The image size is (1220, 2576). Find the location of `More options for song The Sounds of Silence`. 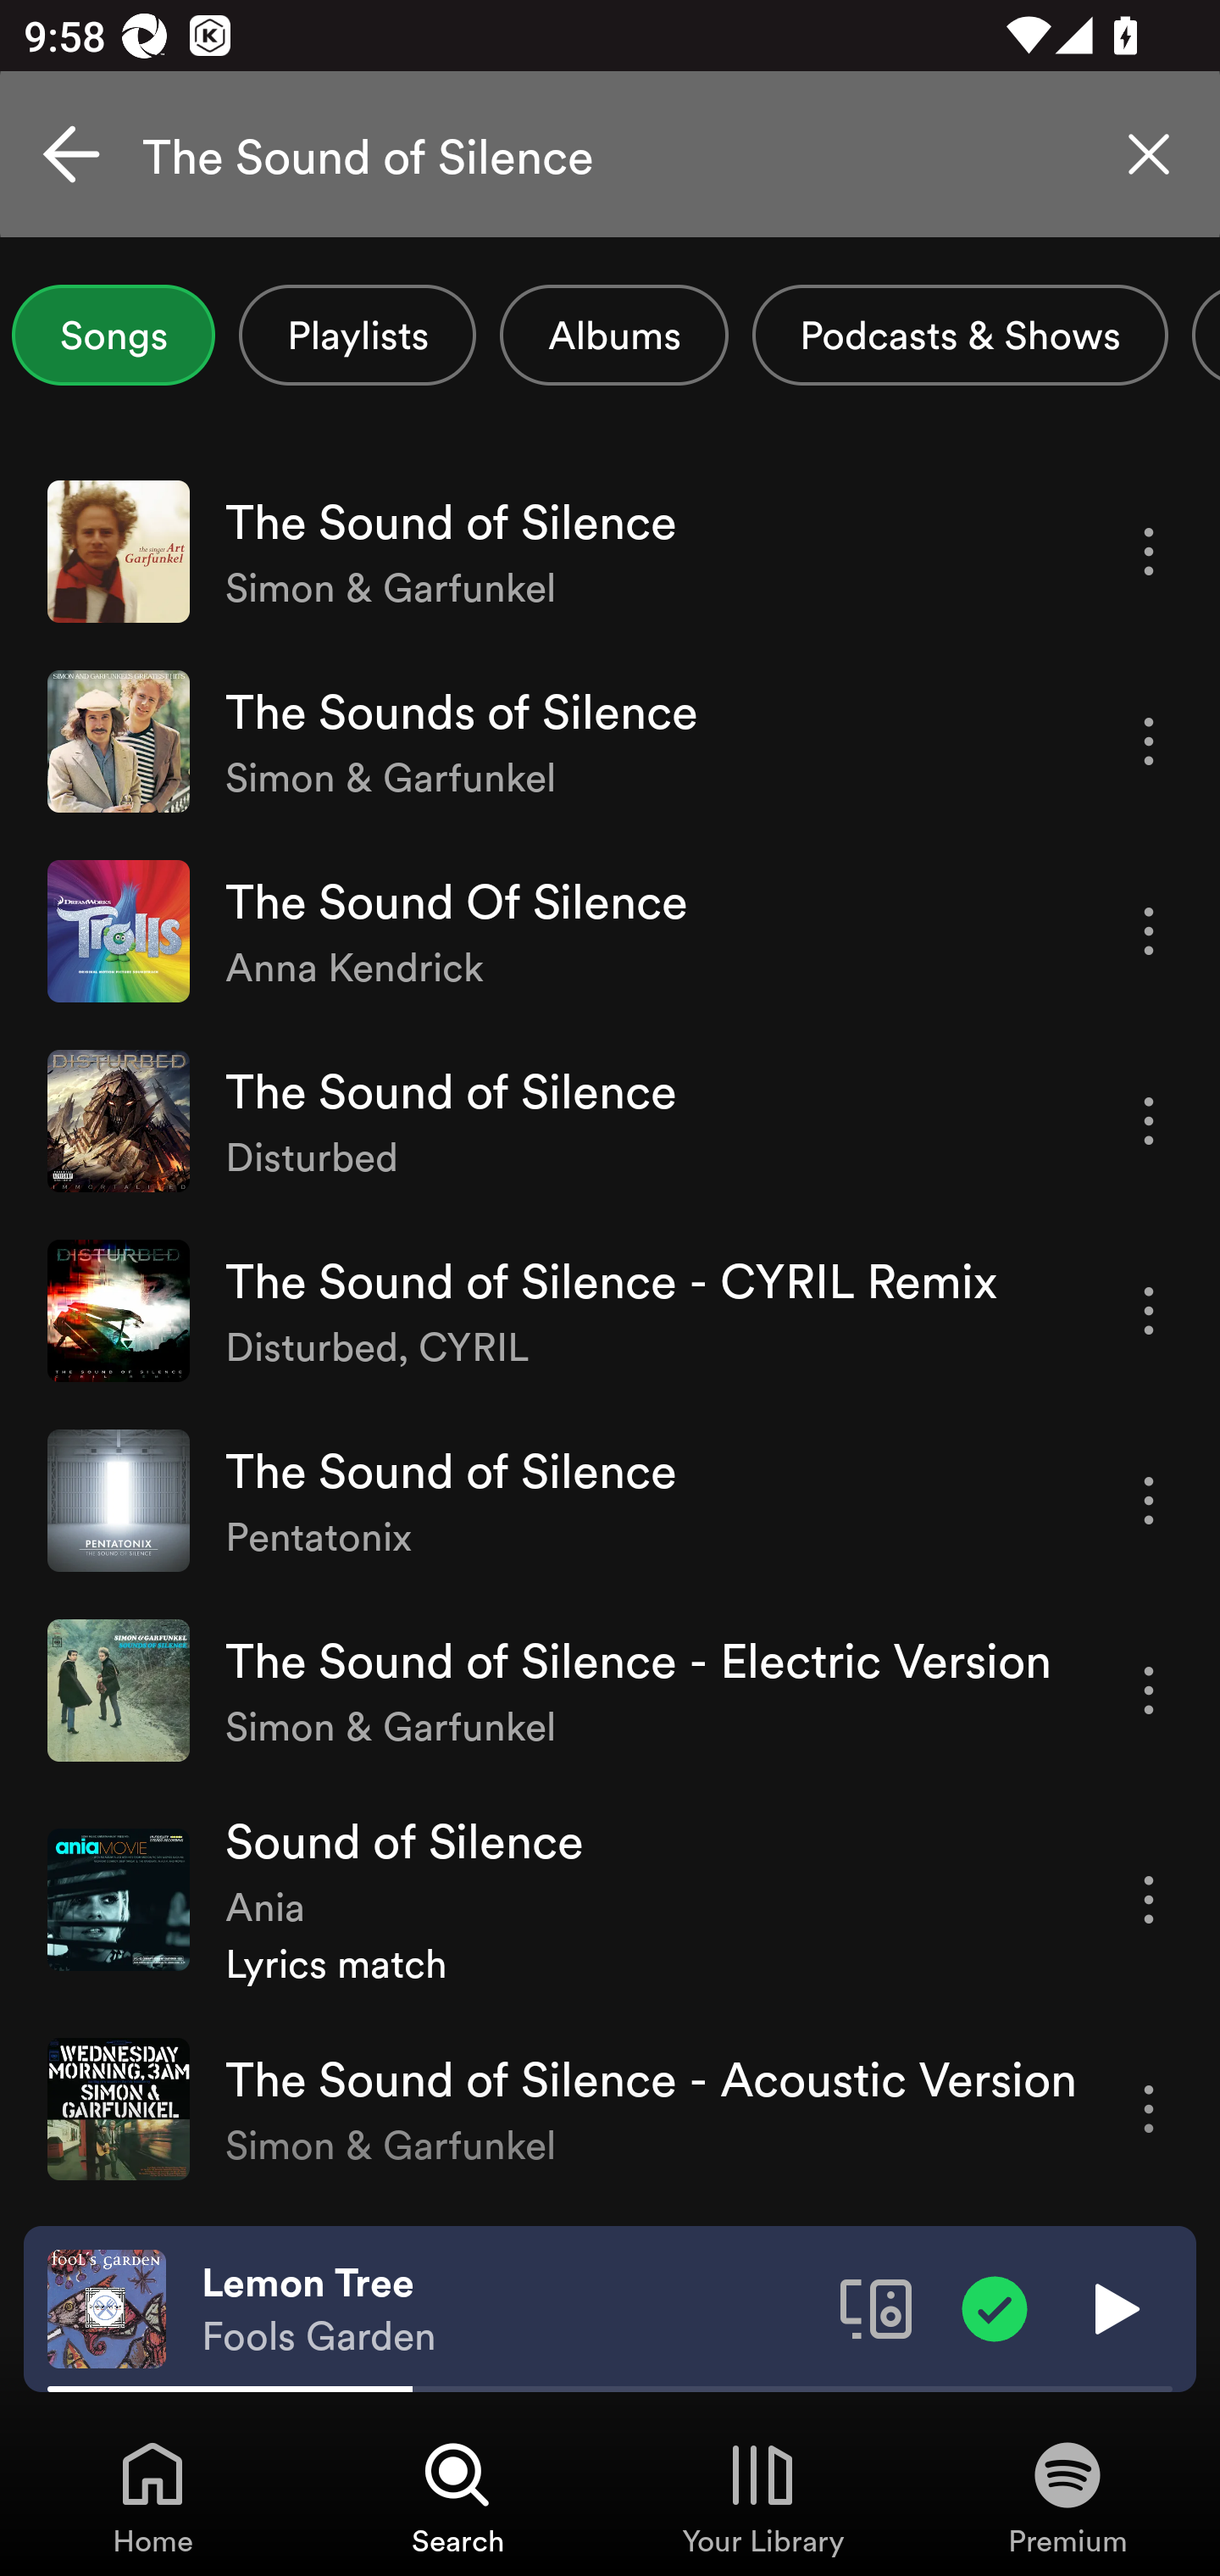

More options for song The Sounds of Silence is located at coordinates (1149, 741).